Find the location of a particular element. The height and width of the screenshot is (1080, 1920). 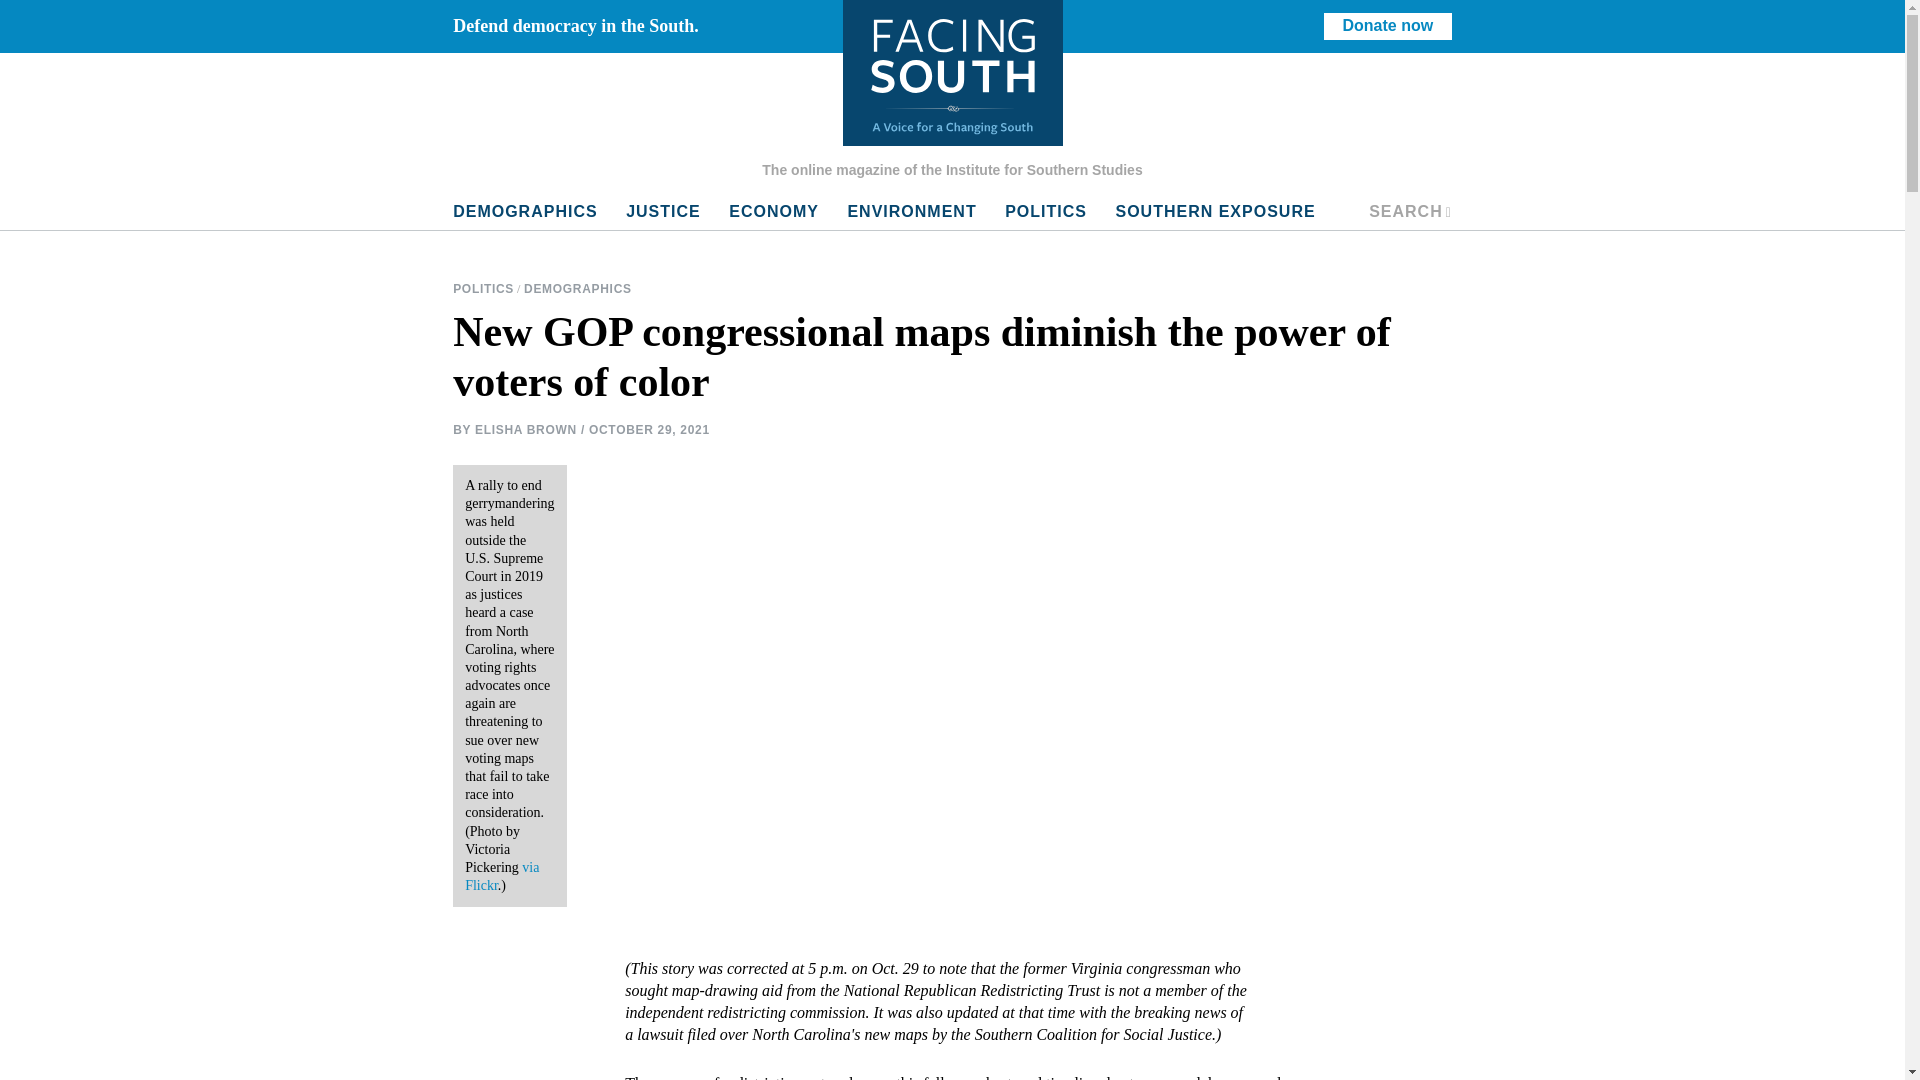

Home is located at coordinates (952, 72).